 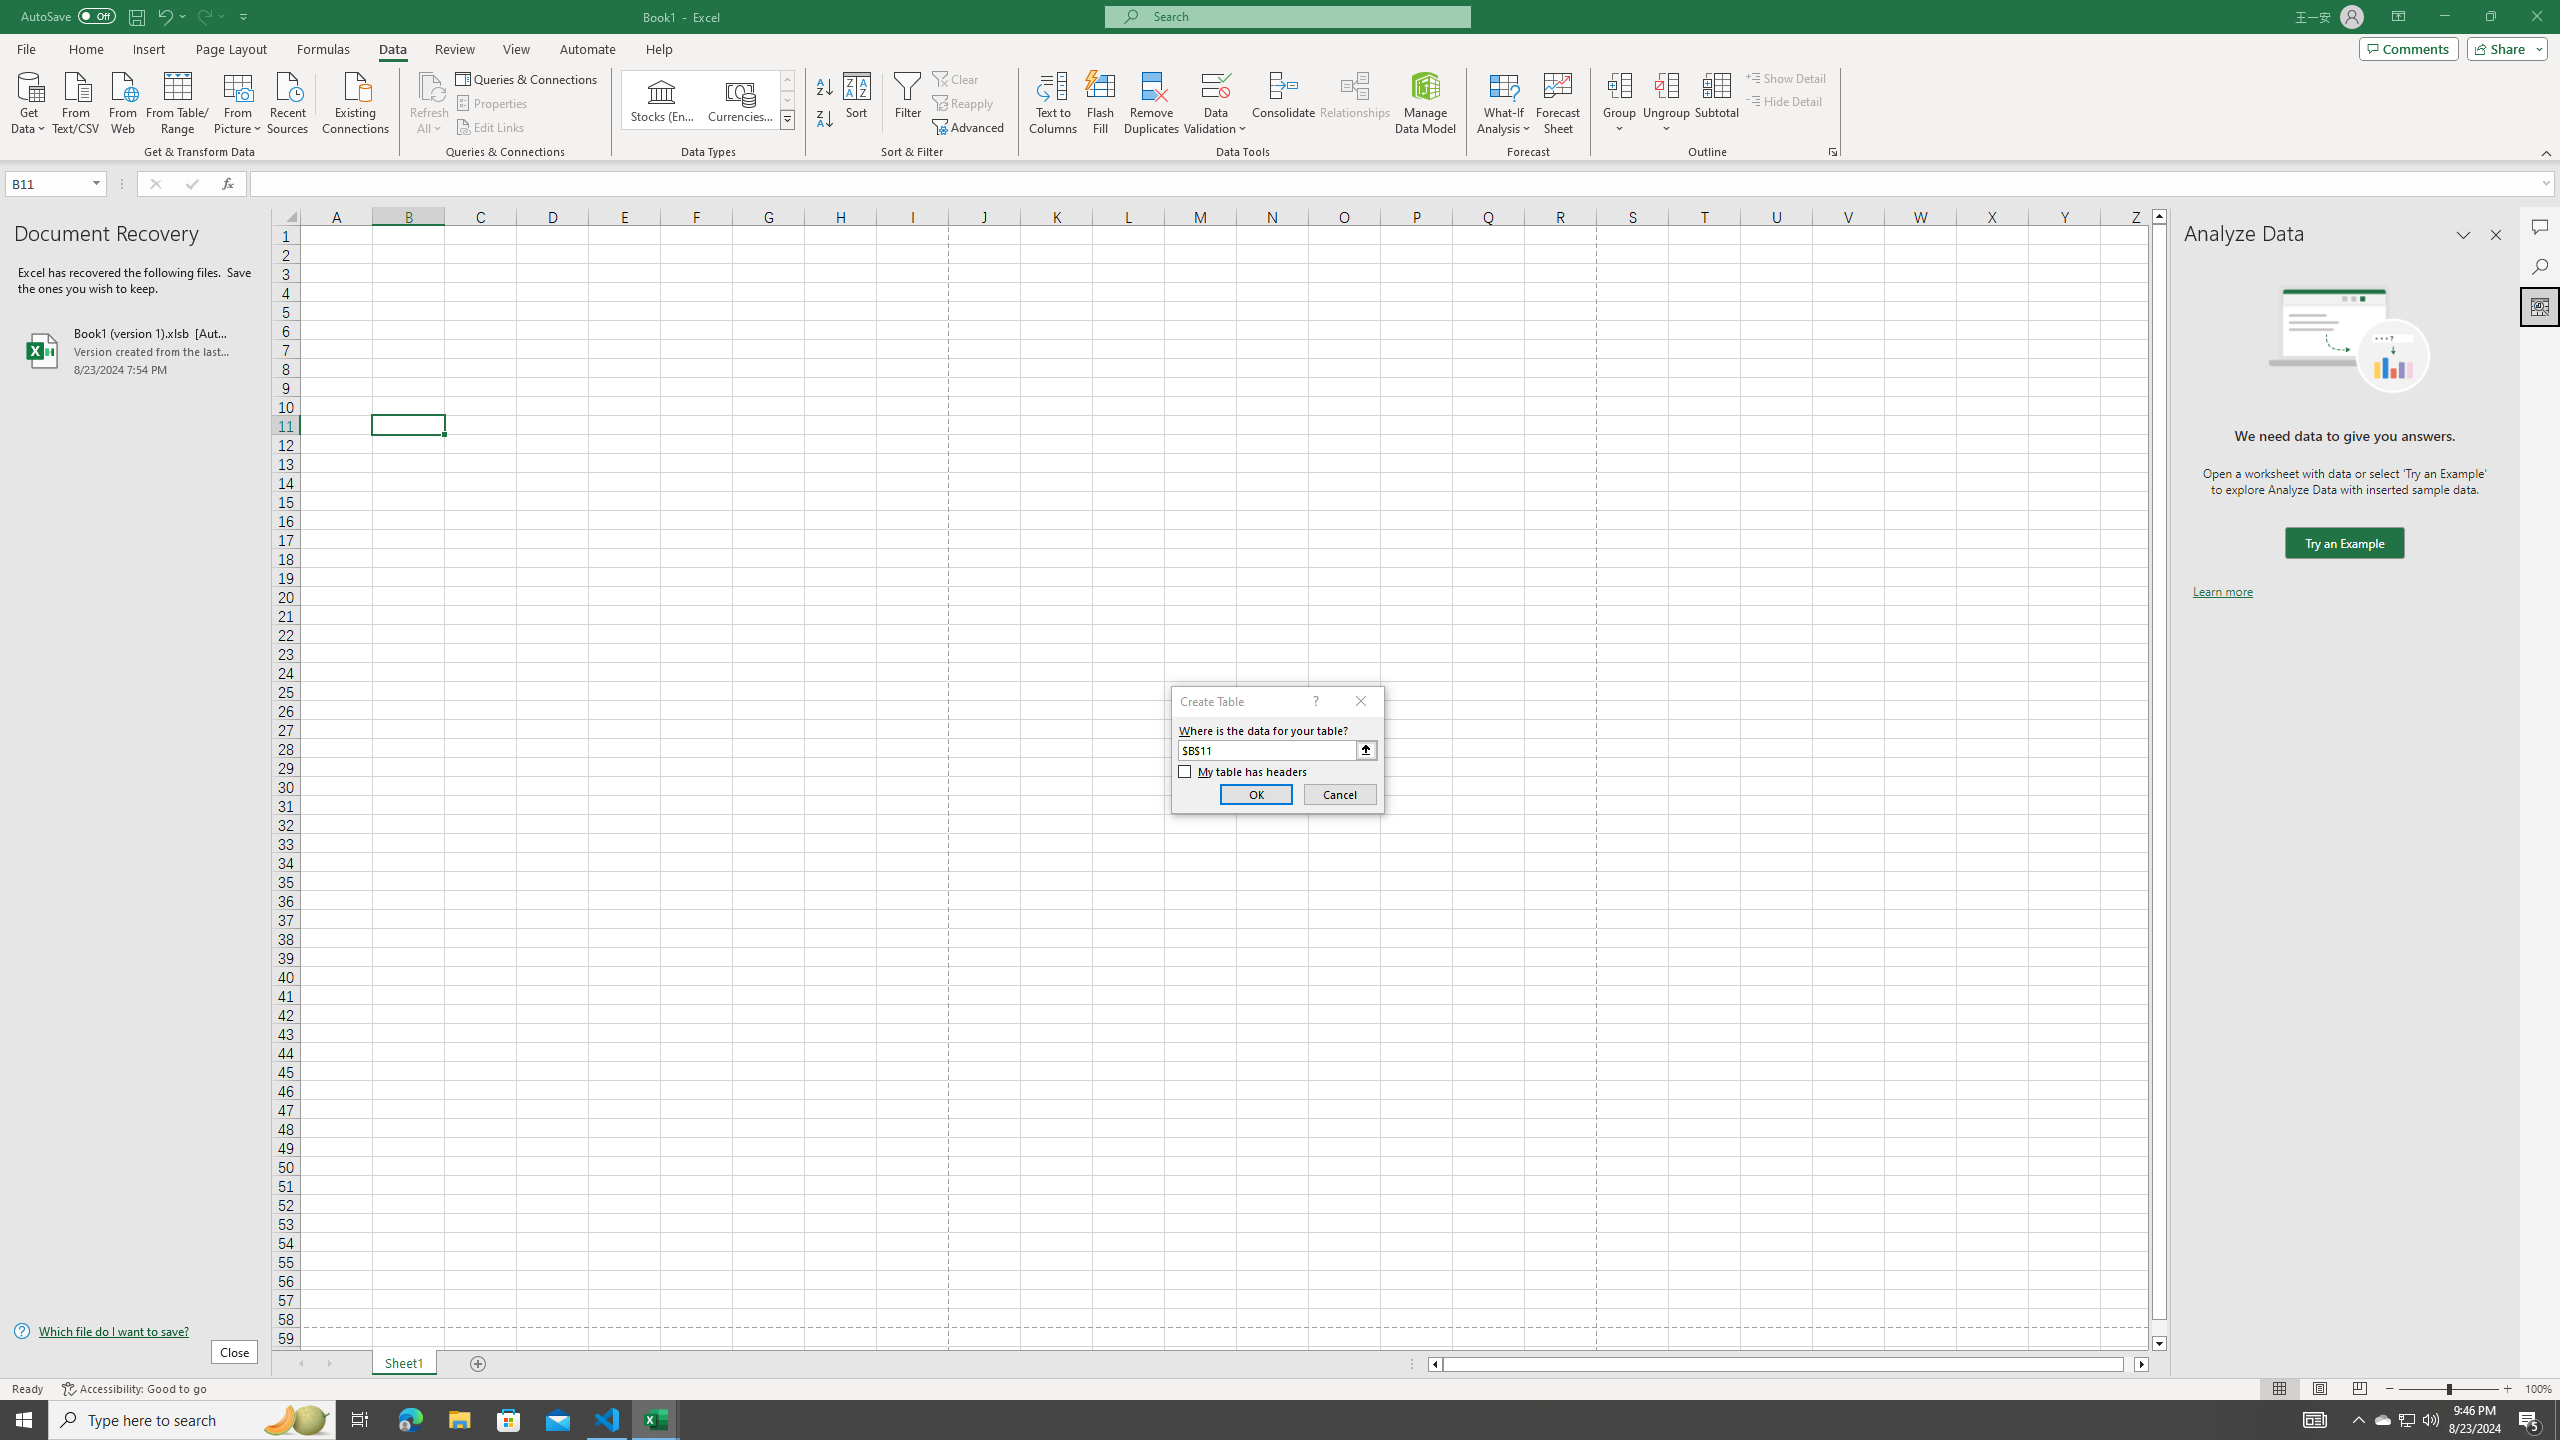 What do you see at coordinates (2540, 266) in the screenshot?
I see `Search` at bounding box center [2540, 266].